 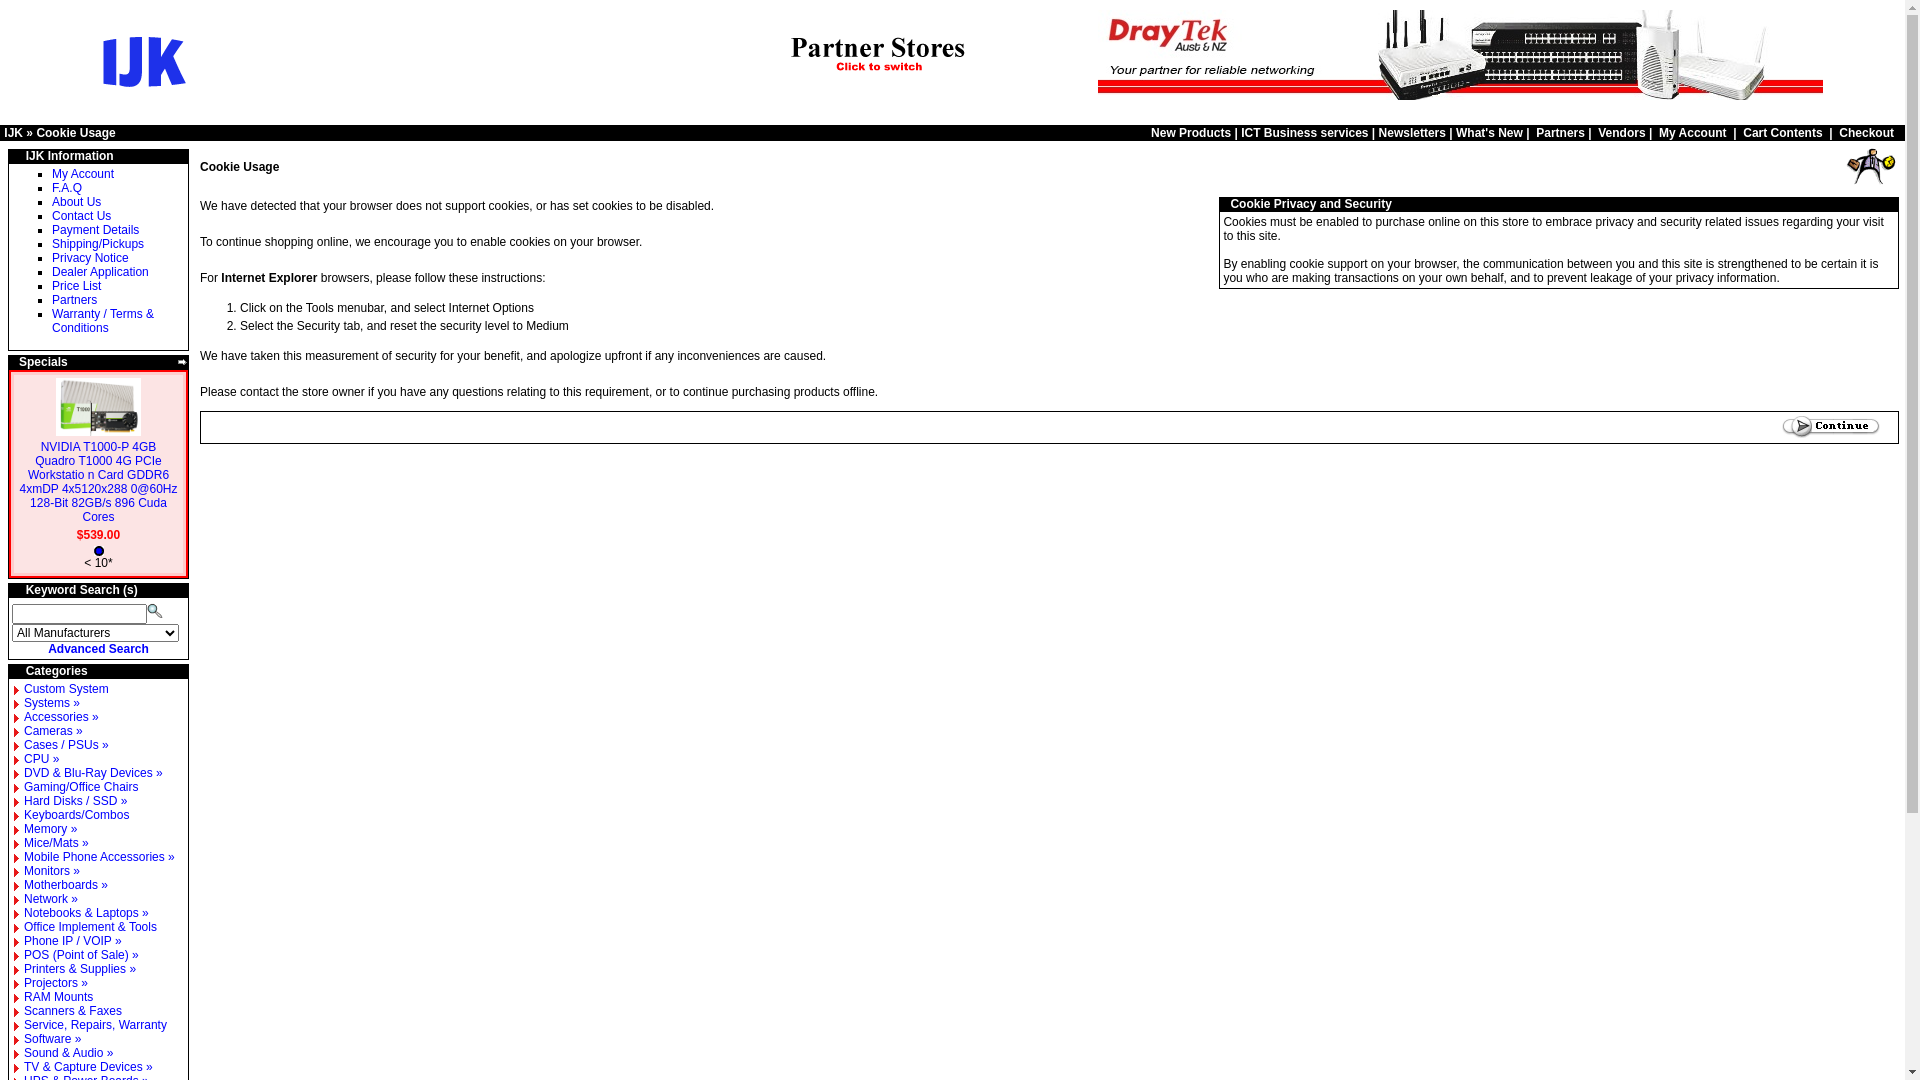 I want to click on  Cookie Usage , so click(x=1870, y=166).